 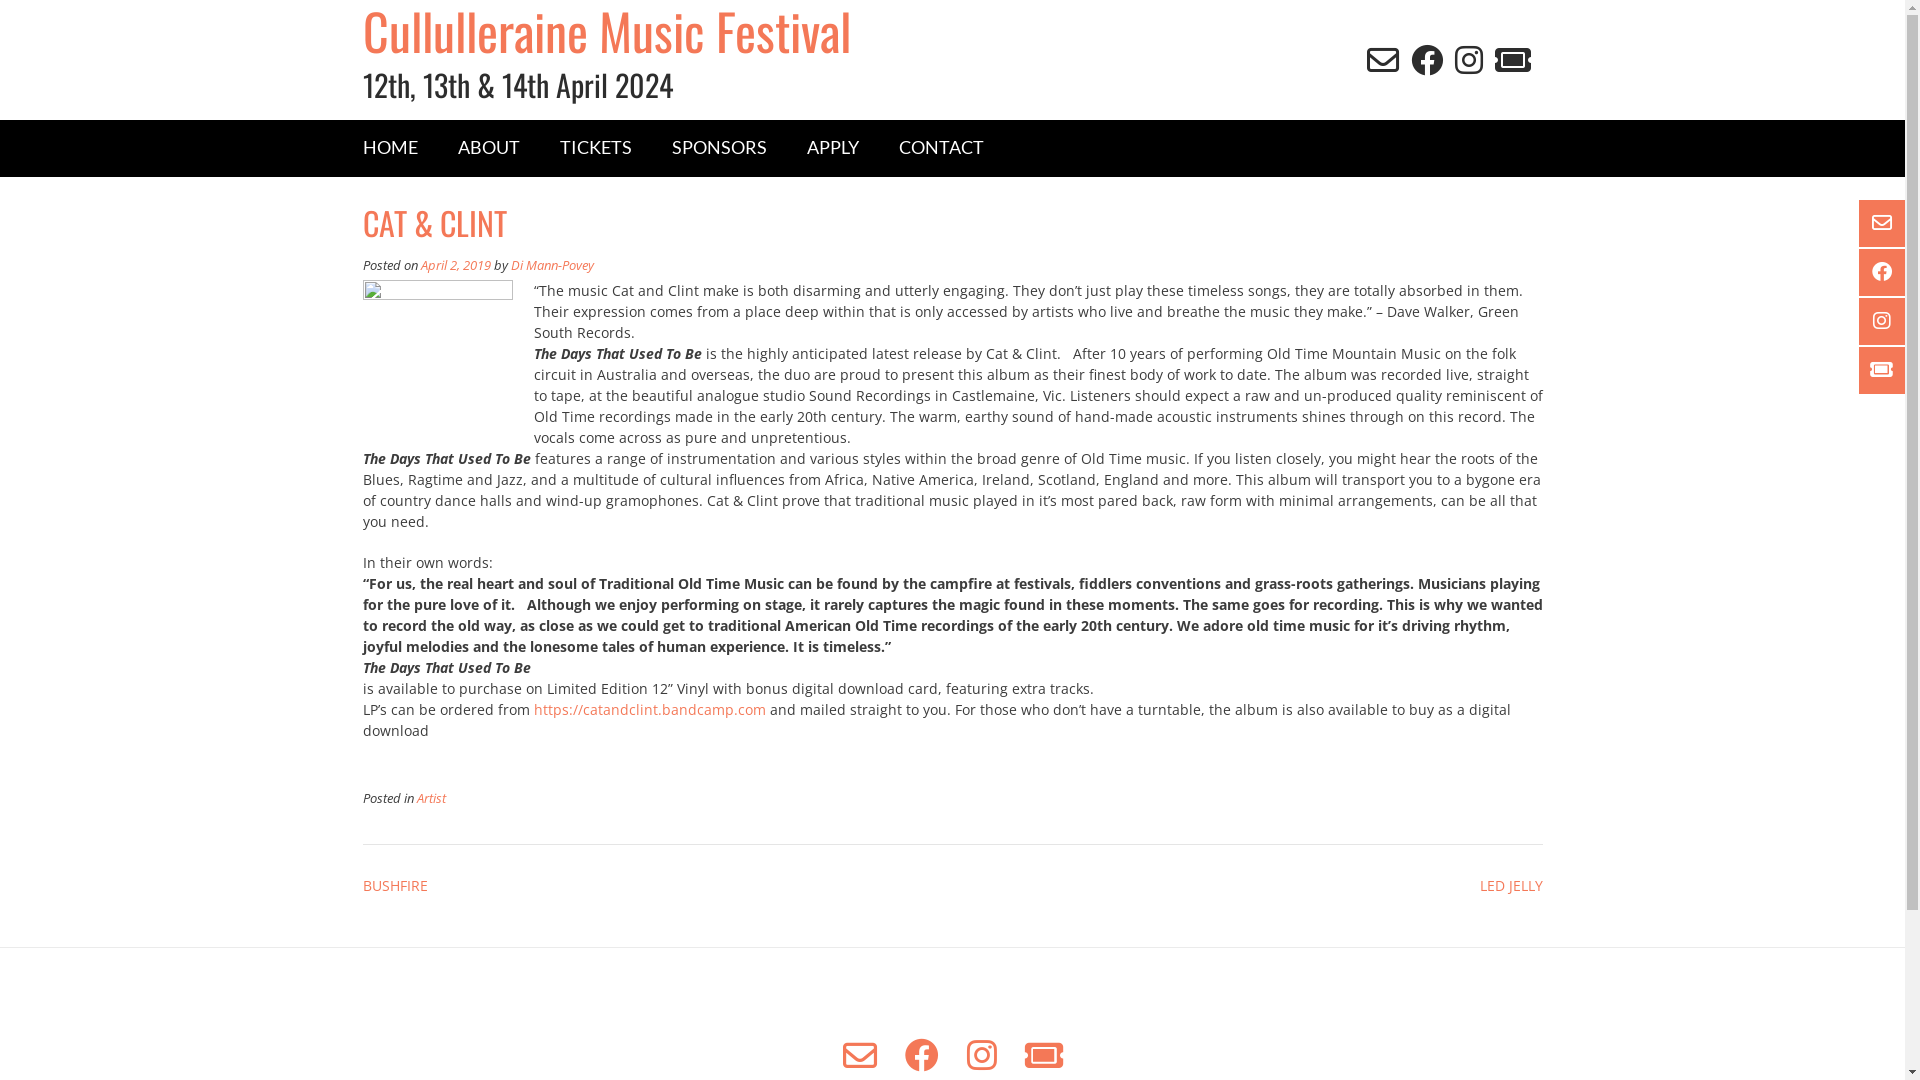 What do you see at coordinates (1884, 224) in the screenshot?
I see `Send Us an Email` at bounding box center [1884, 224].